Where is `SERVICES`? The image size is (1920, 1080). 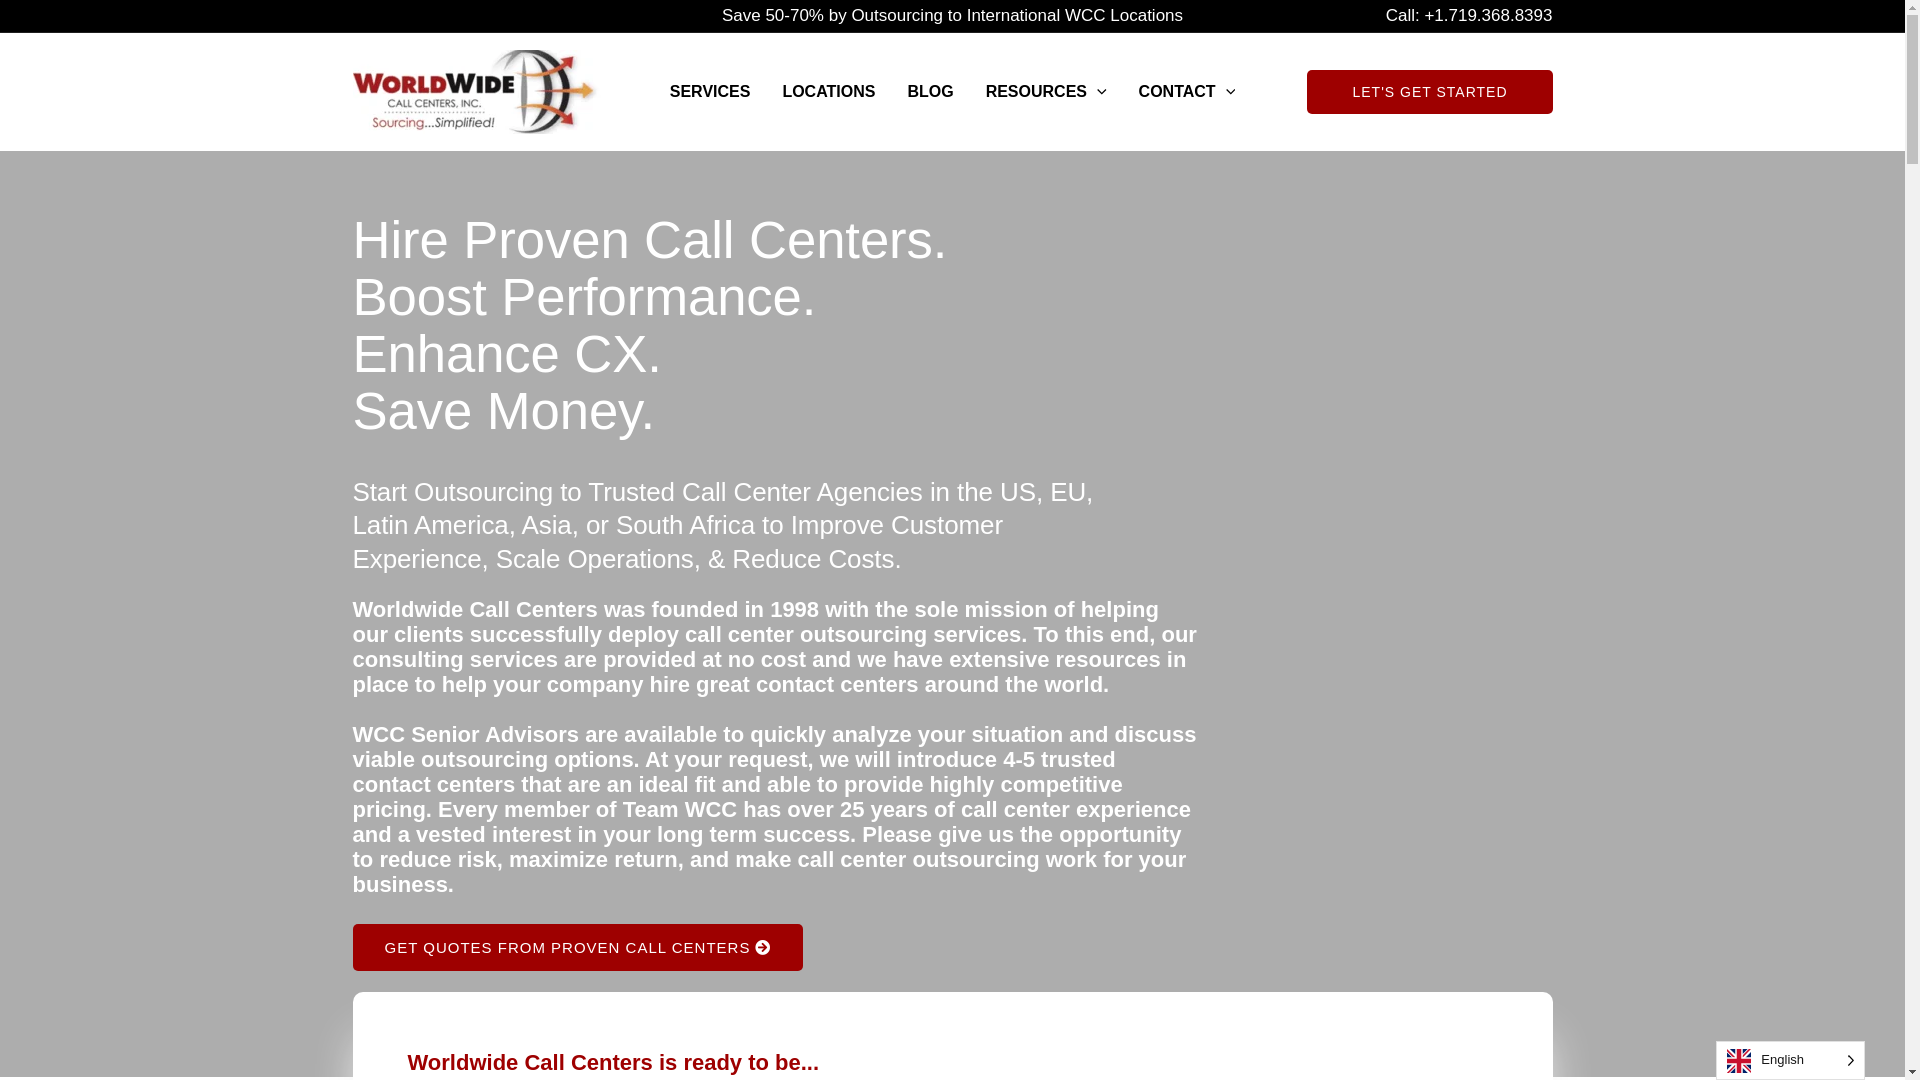
SERVICES is located at coordinates (710, 92).